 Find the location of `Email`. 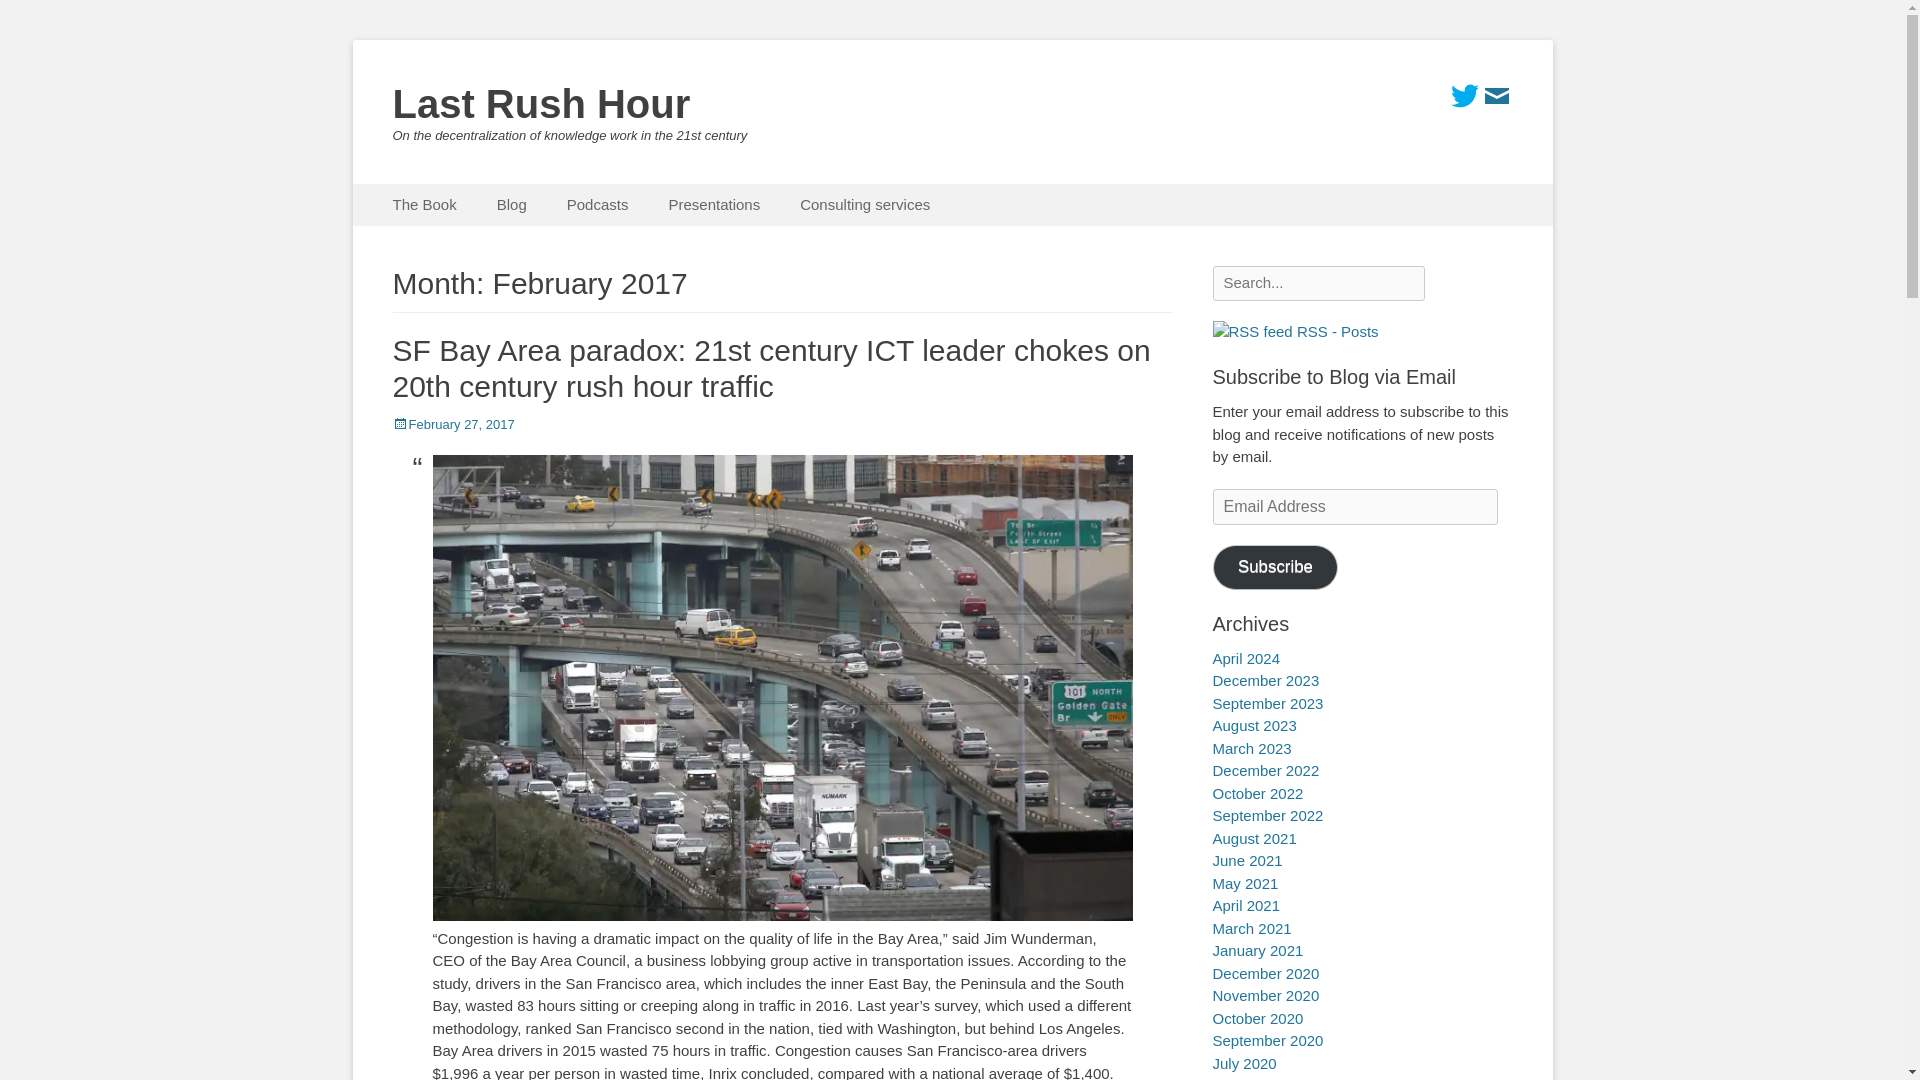

Email is located at coordinates (1496, 96).